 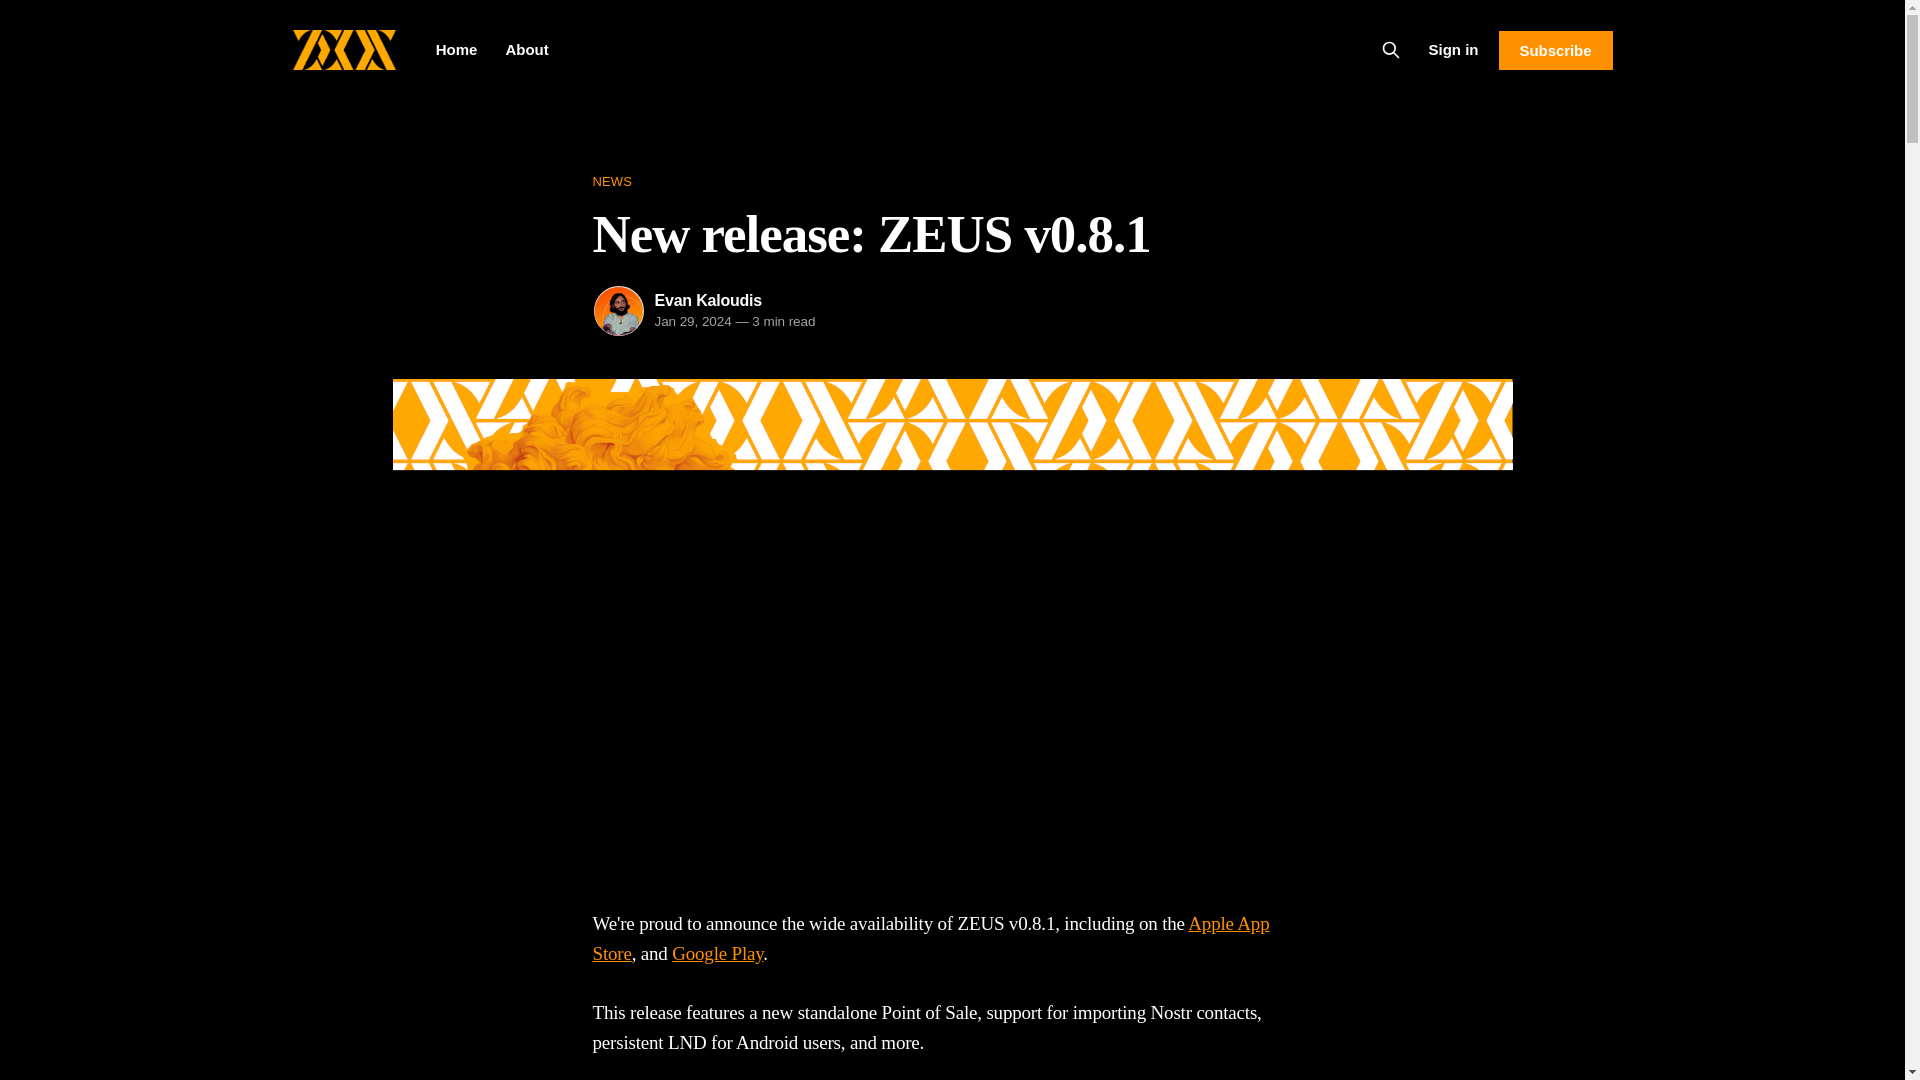 I want to click on Google Play, so click(x=717, y=953).